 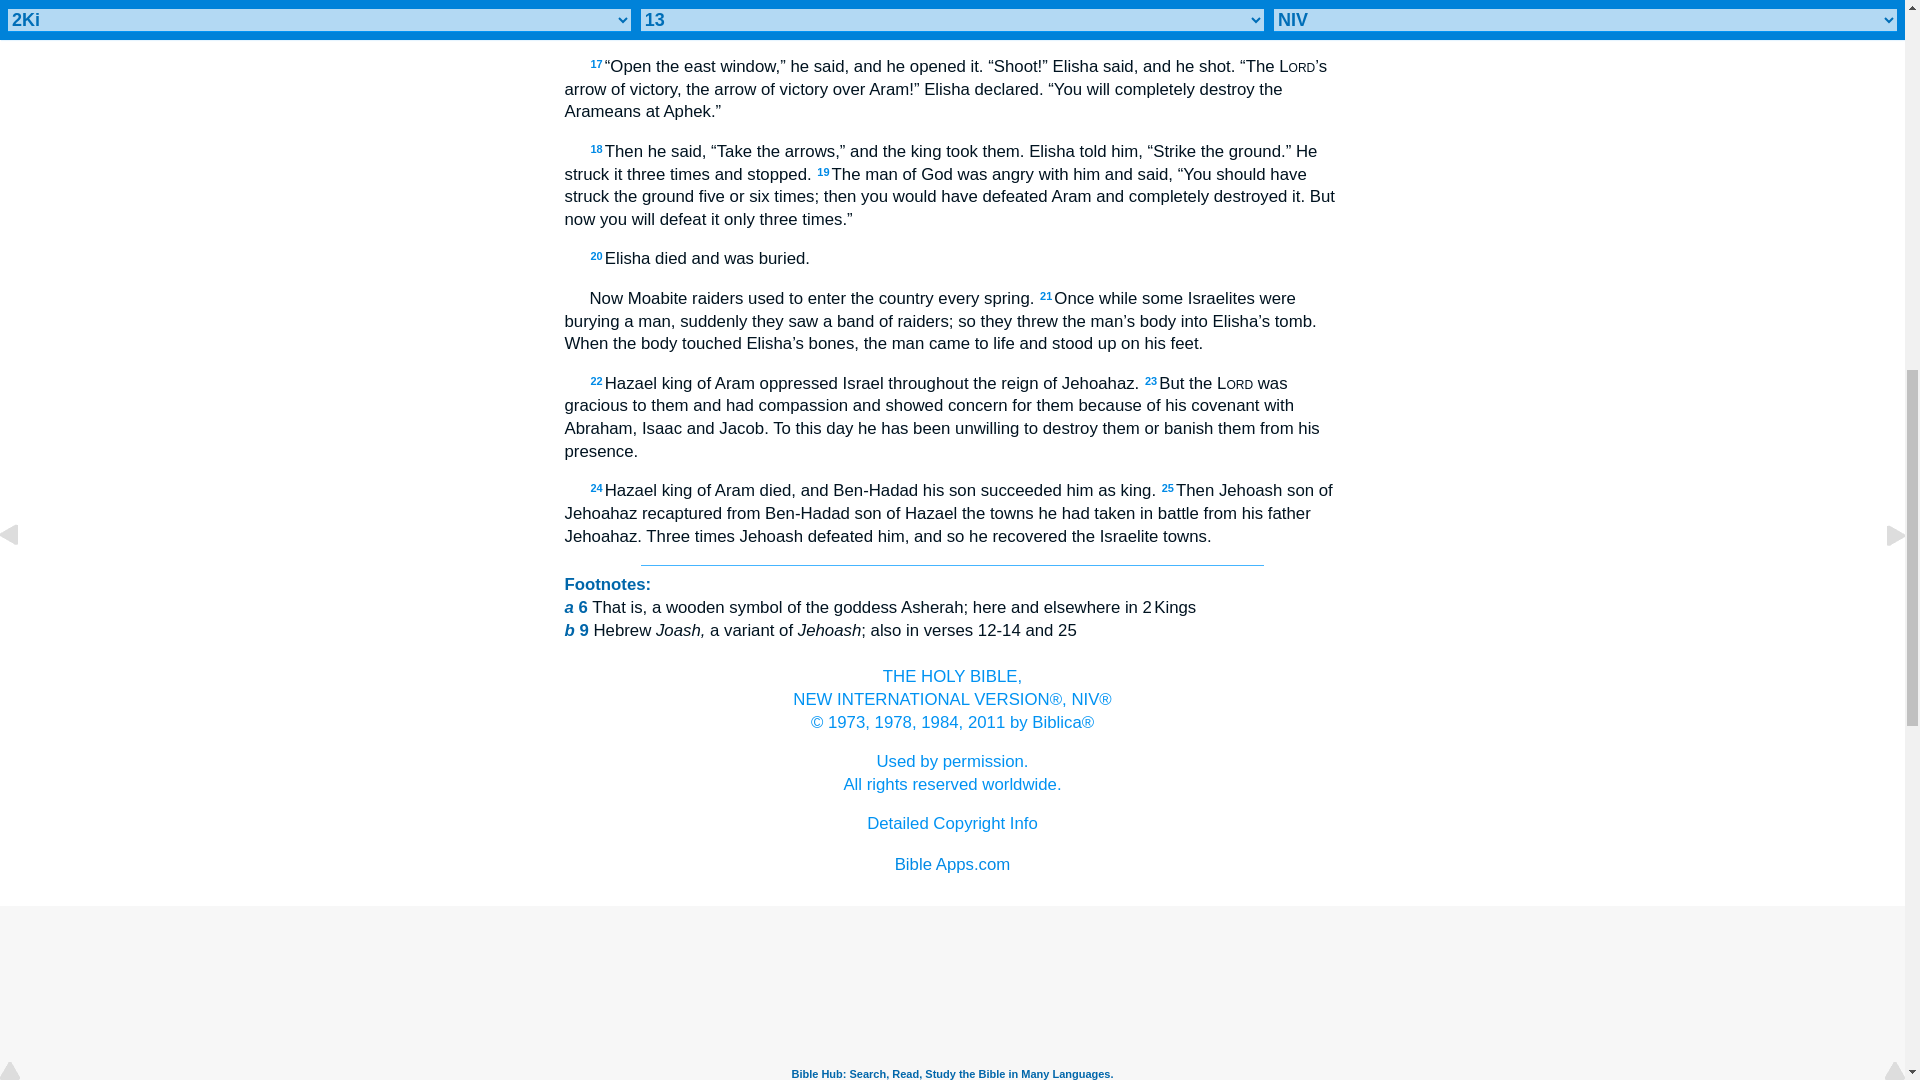 I want to click on 18, so click(x=596, y=148).